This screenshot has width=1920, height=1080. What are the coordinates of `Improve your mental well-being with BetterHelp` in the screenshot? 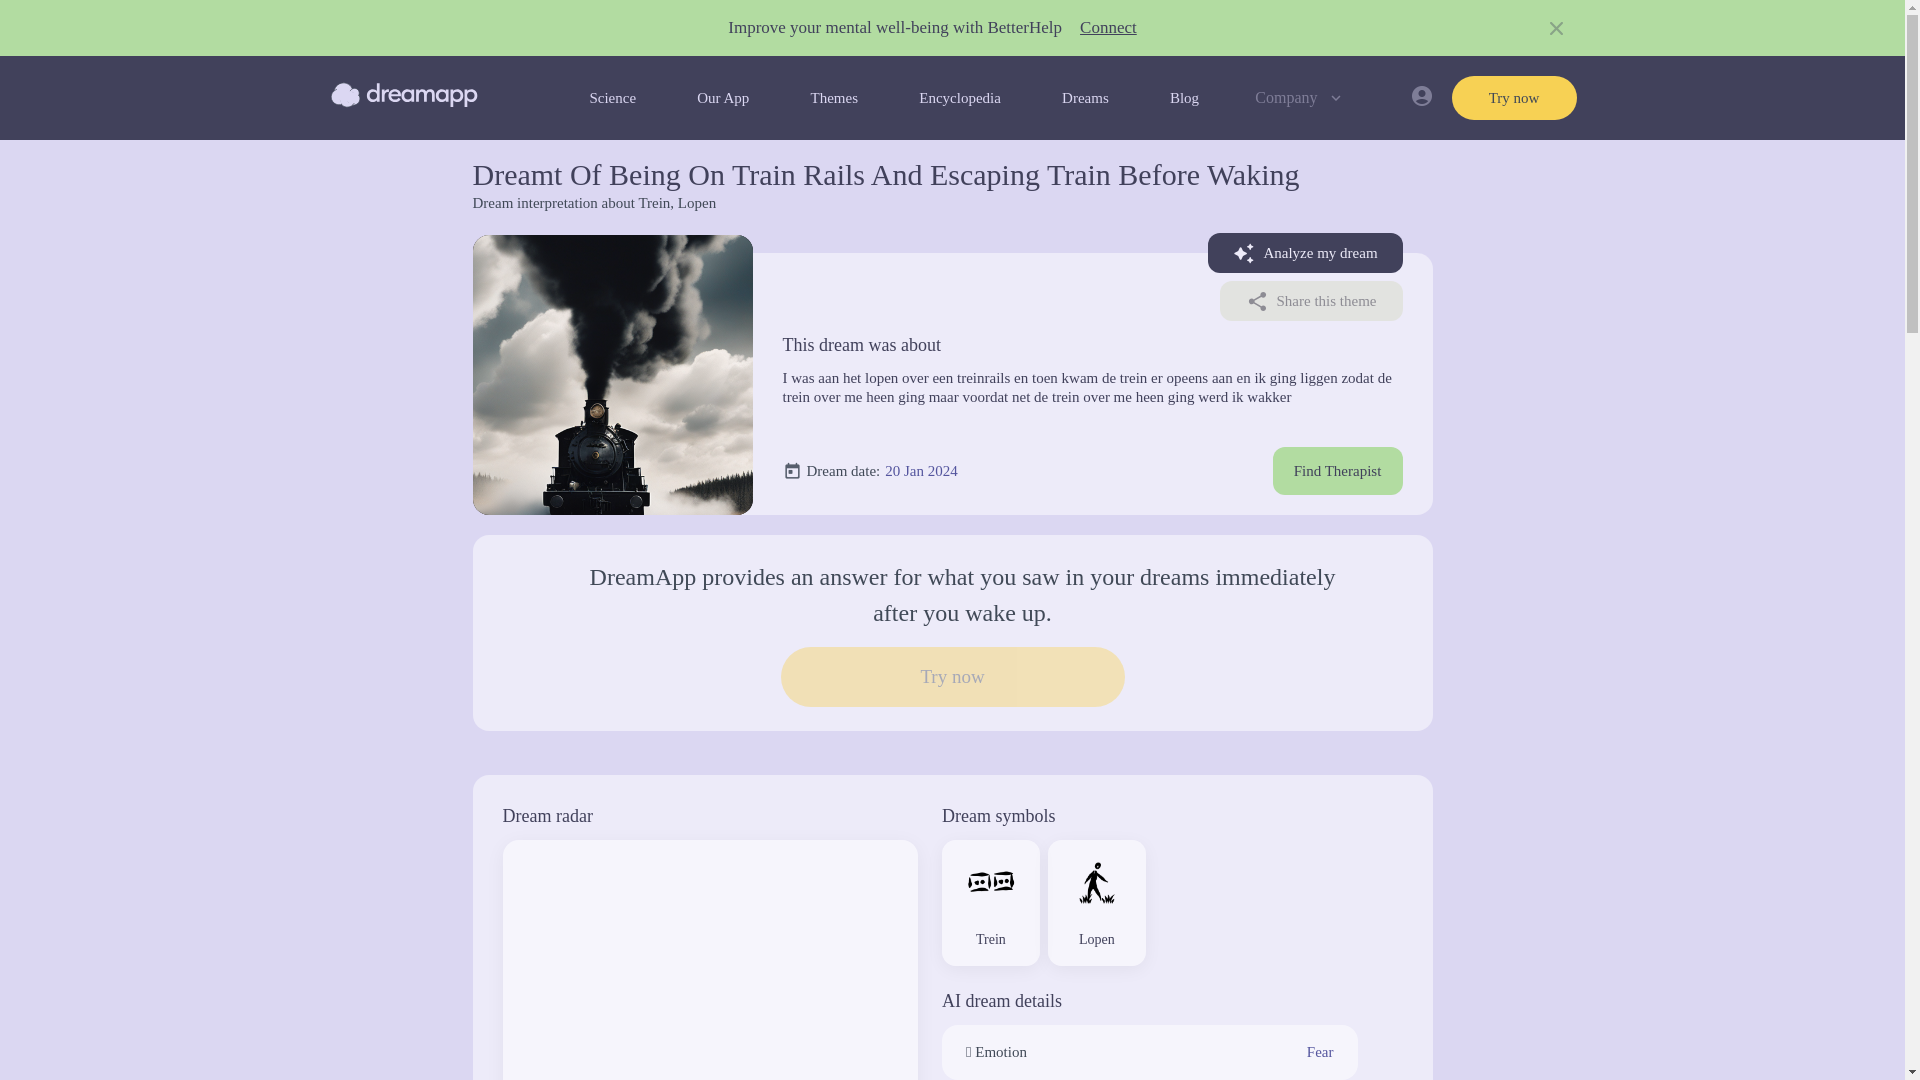 It's located at (894, 28).